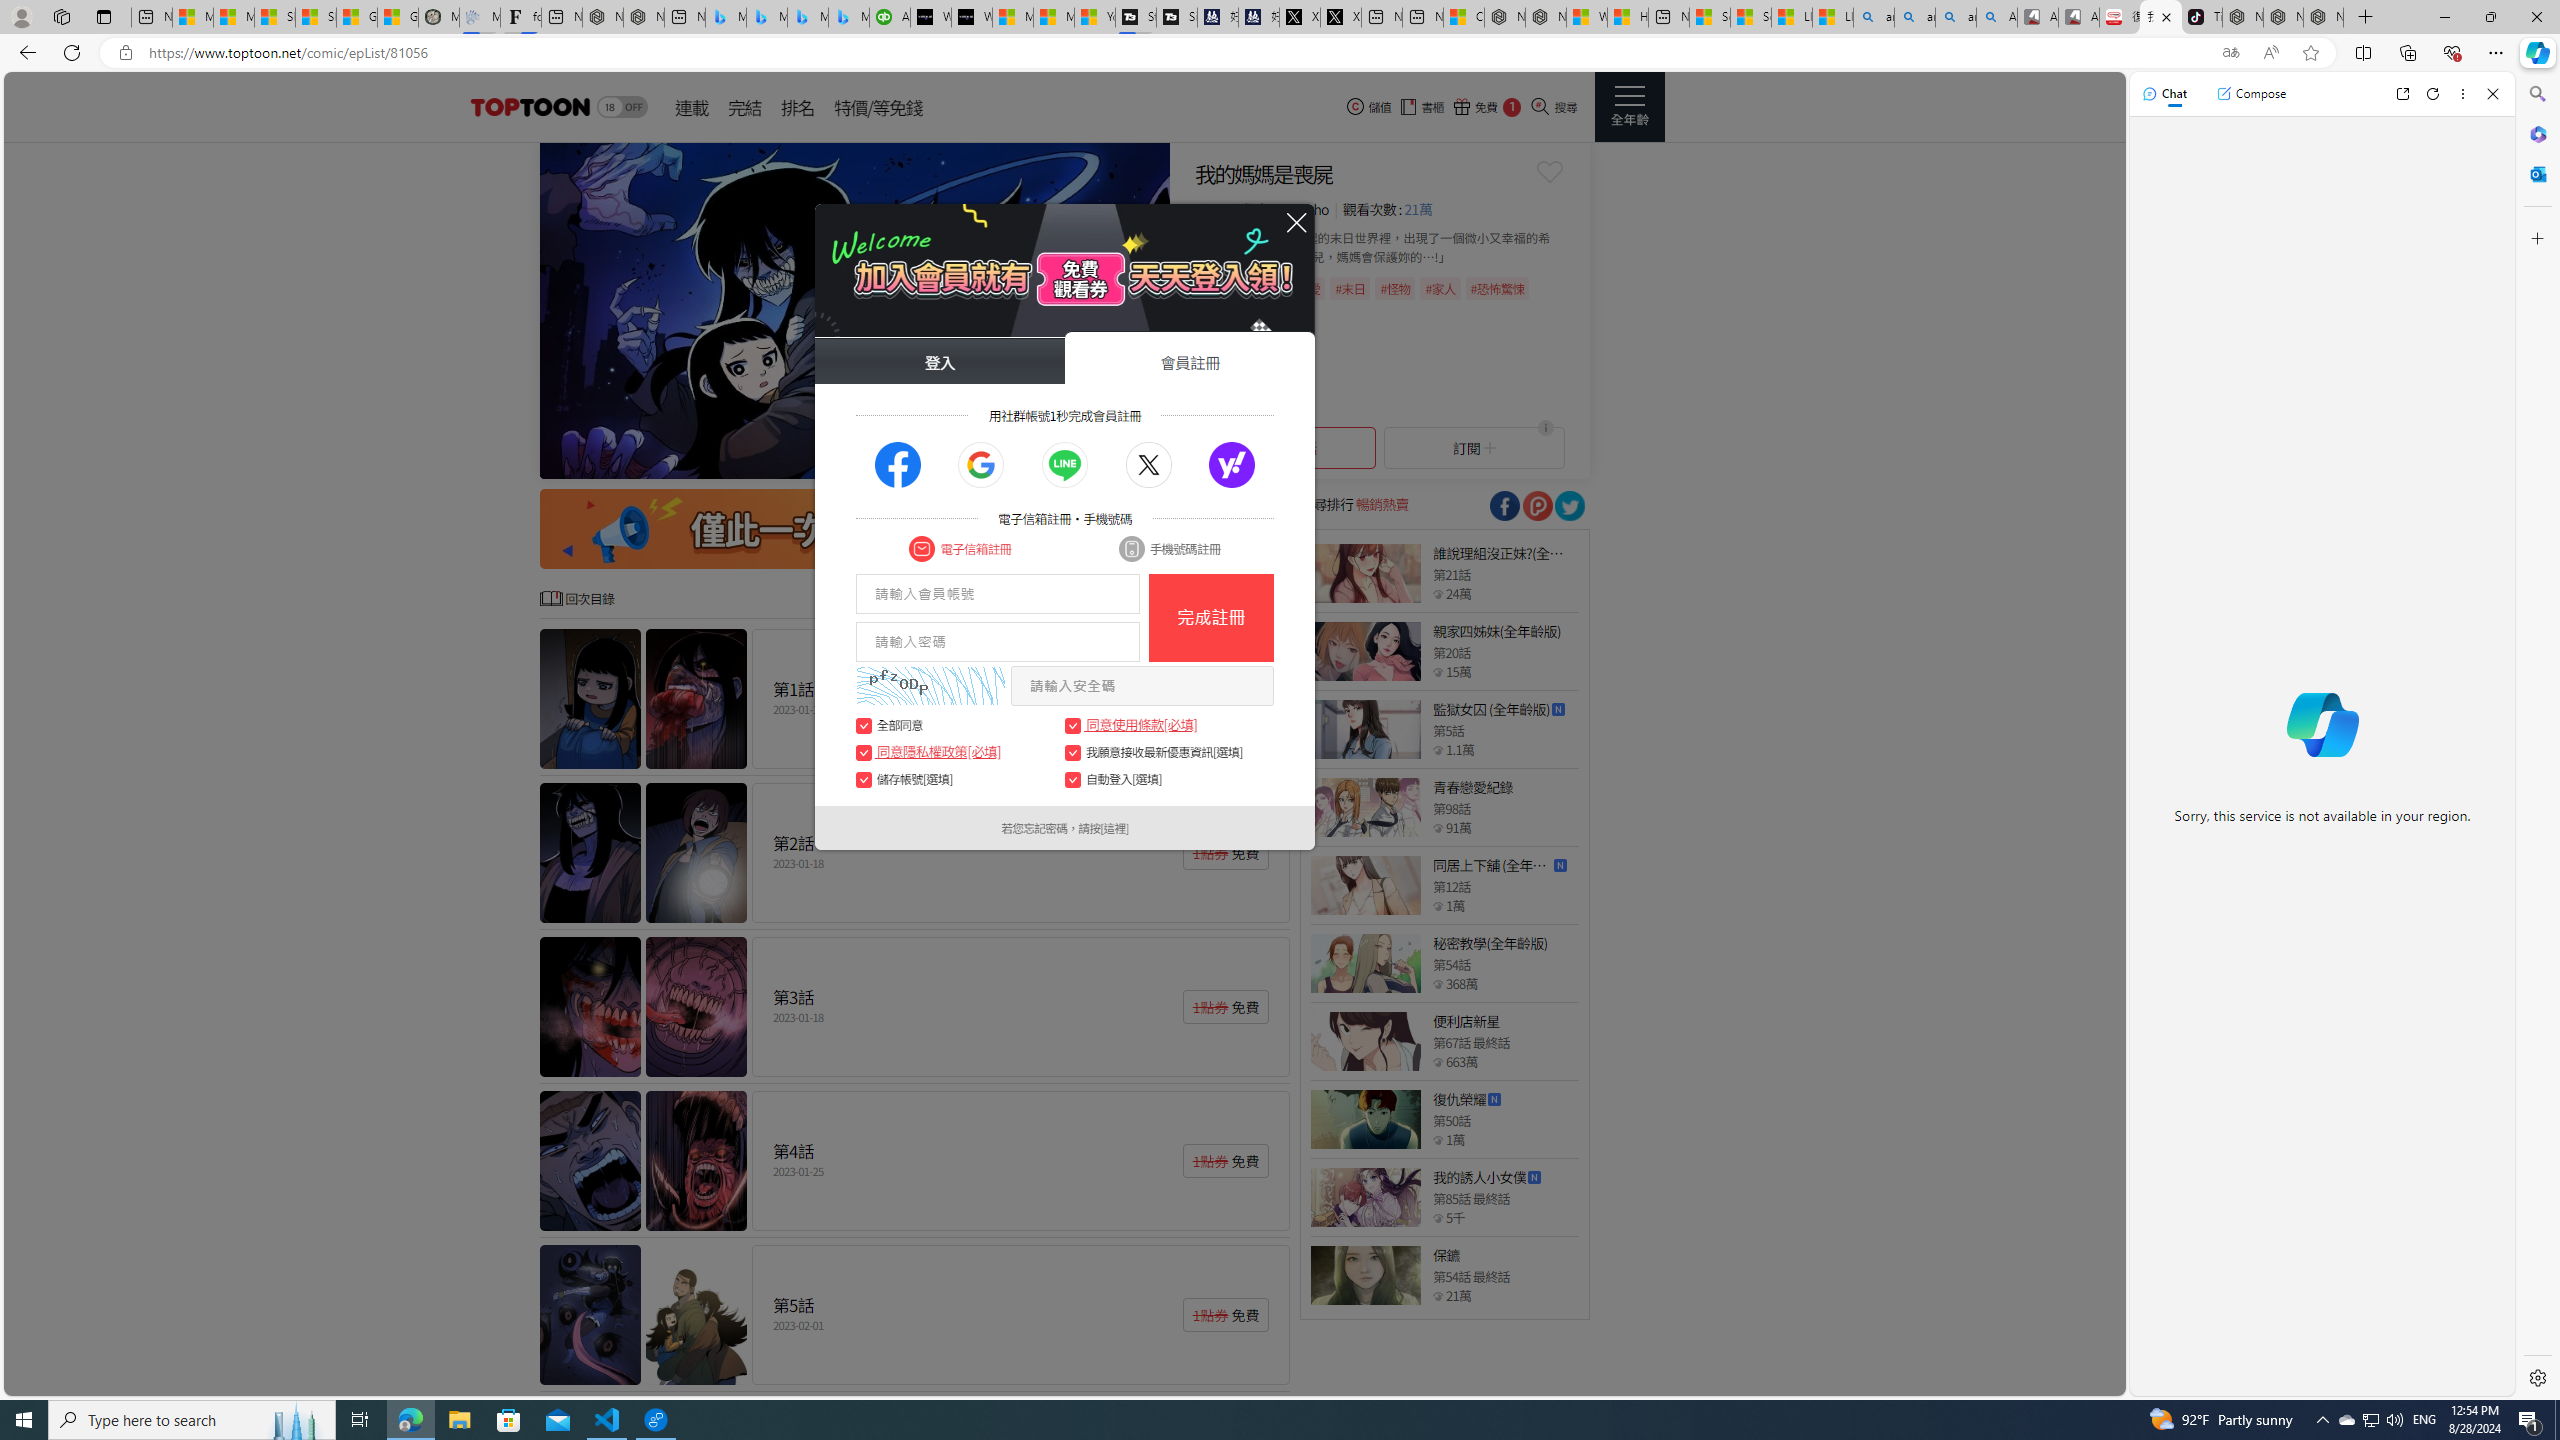  I want to click on Outlook, so click(2536, 173).